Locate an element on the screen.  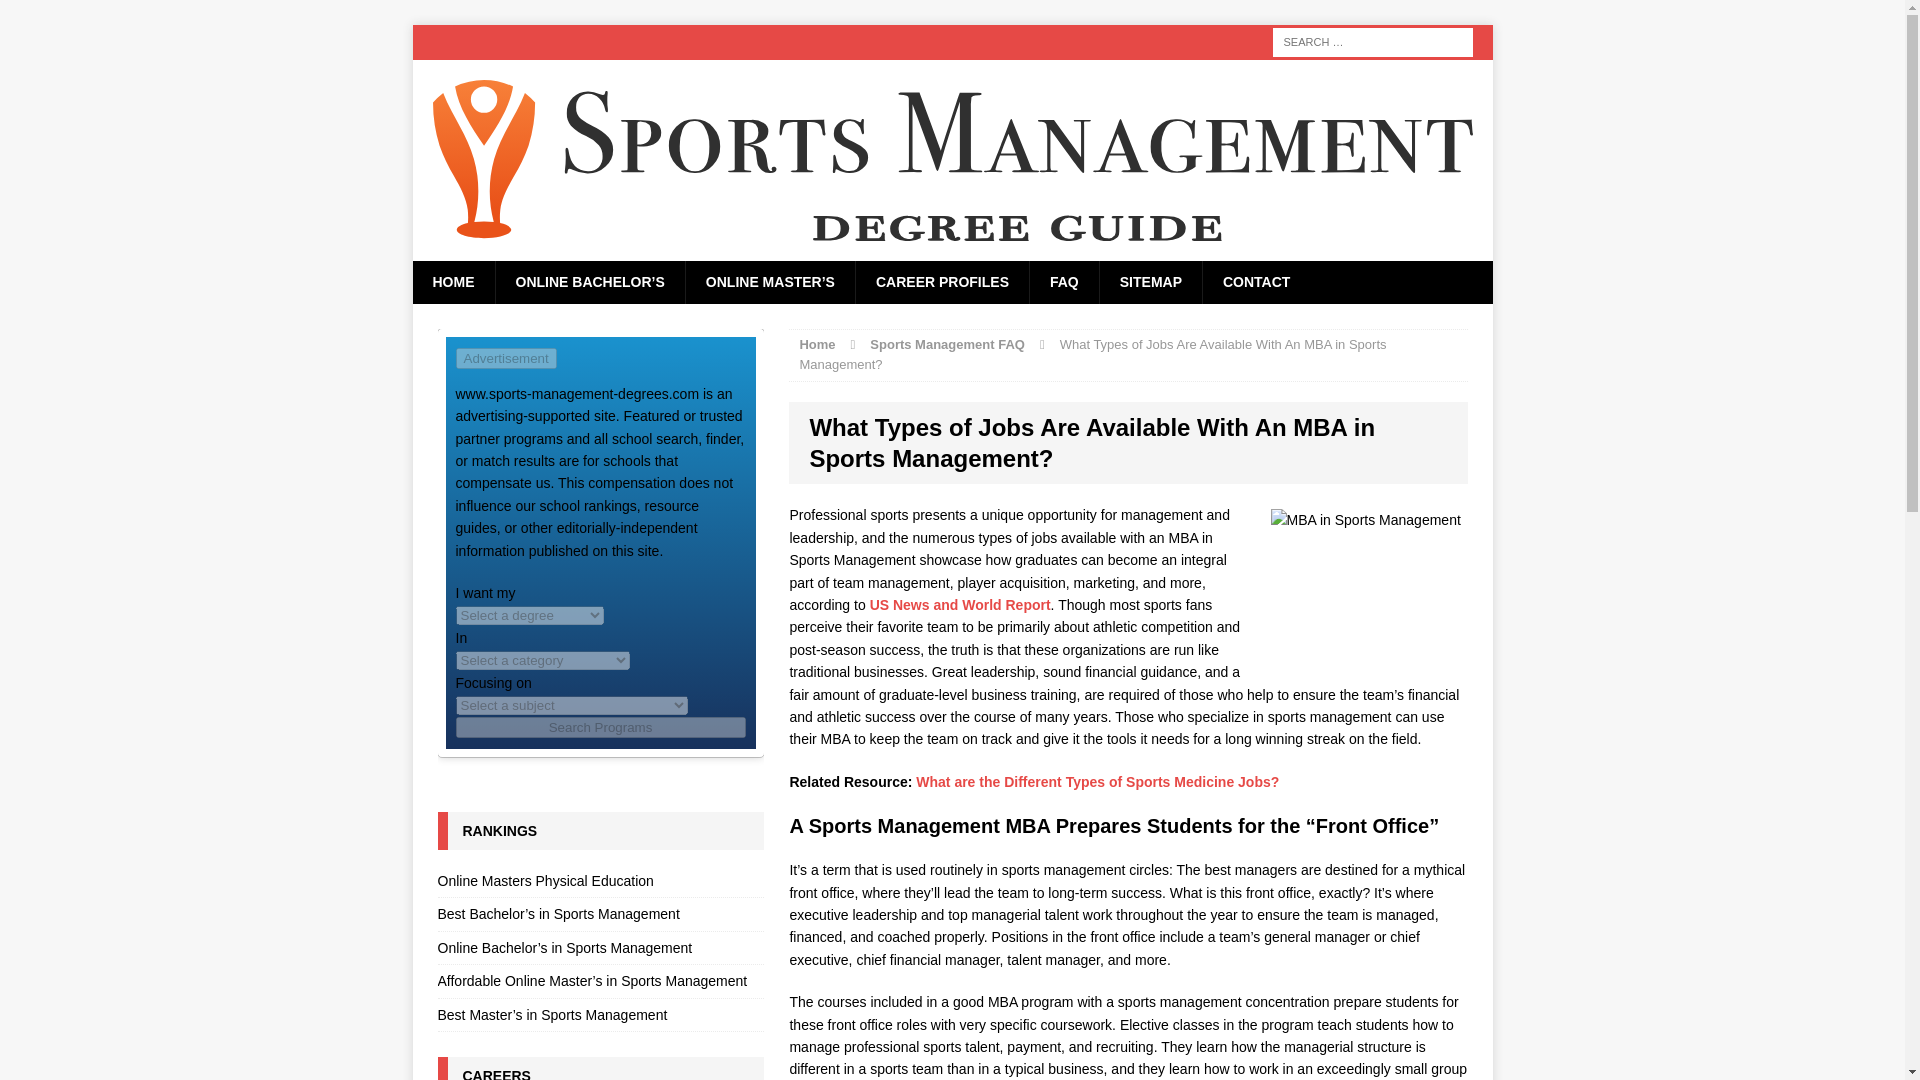
HOME is located at coordinates (452, 282).